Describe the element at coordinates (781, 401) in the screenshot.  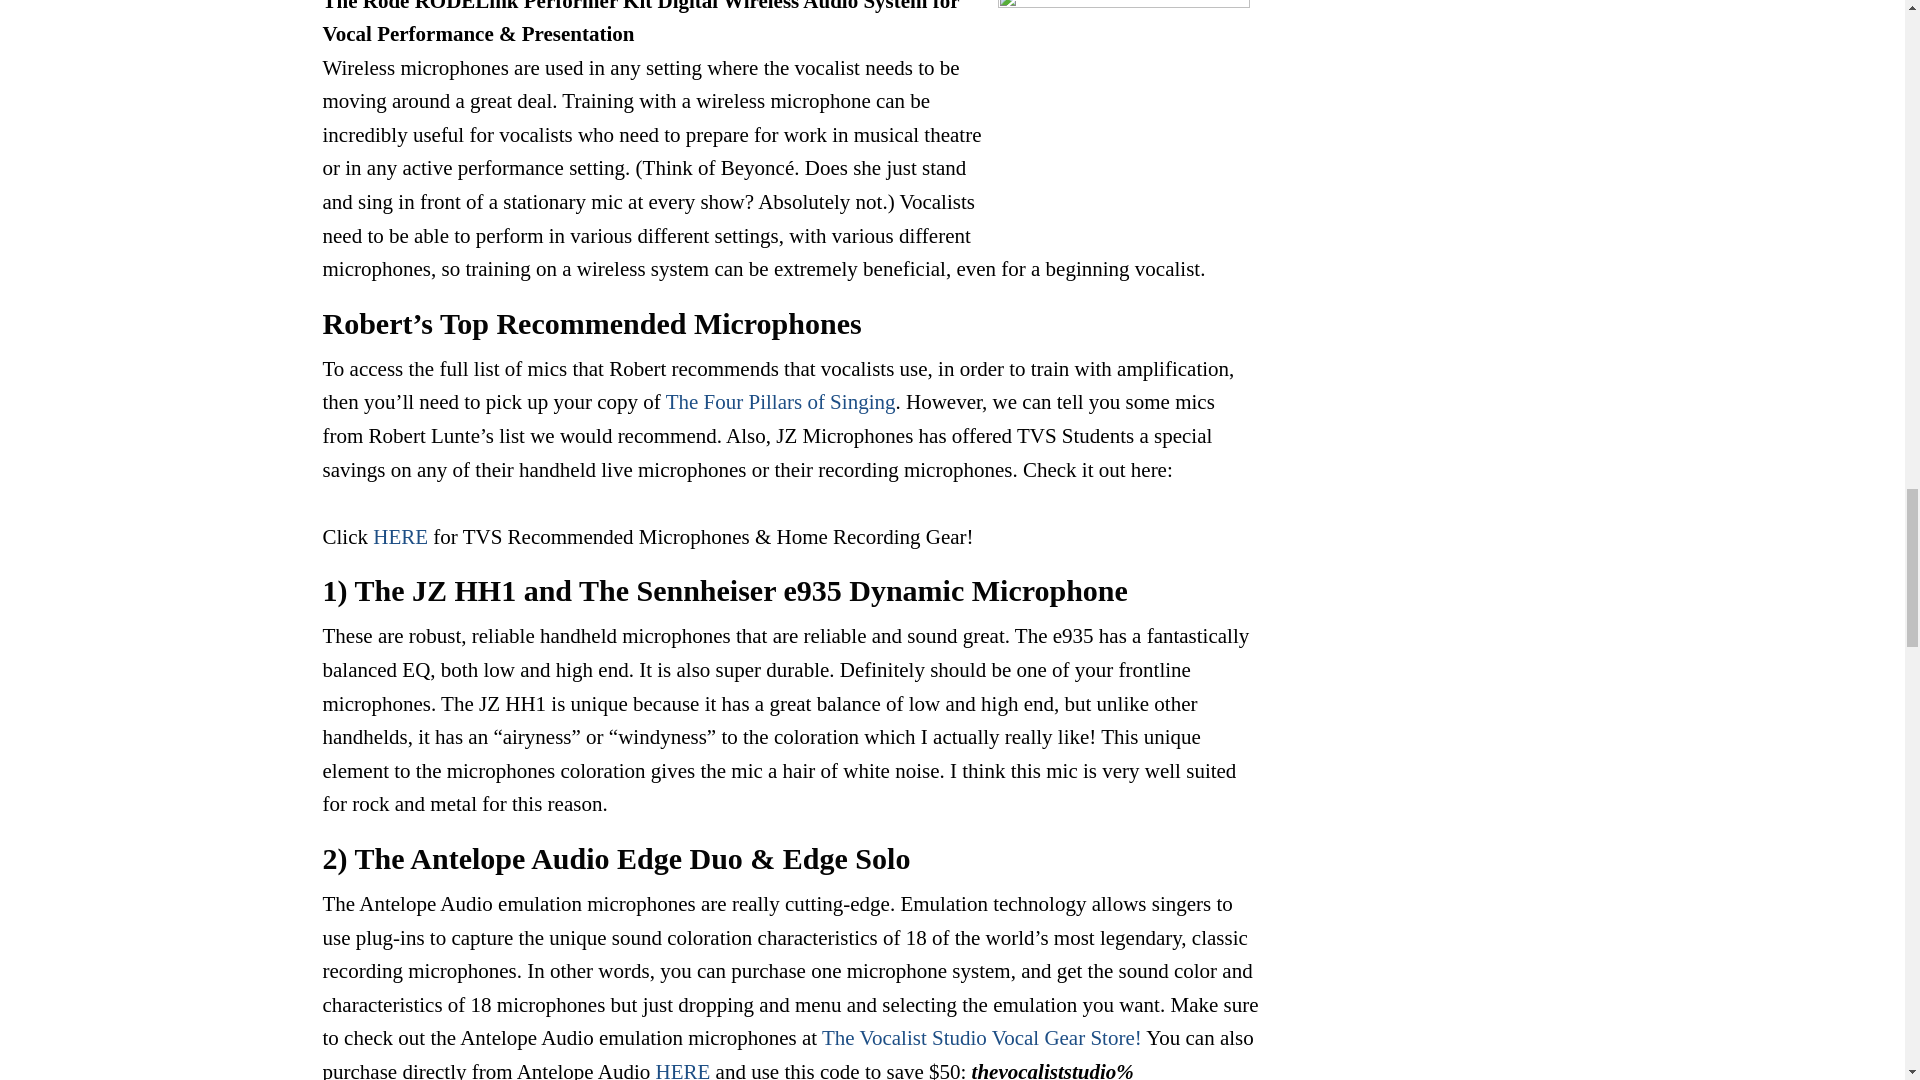
I see `The Four Pillars of Singing` at that location.